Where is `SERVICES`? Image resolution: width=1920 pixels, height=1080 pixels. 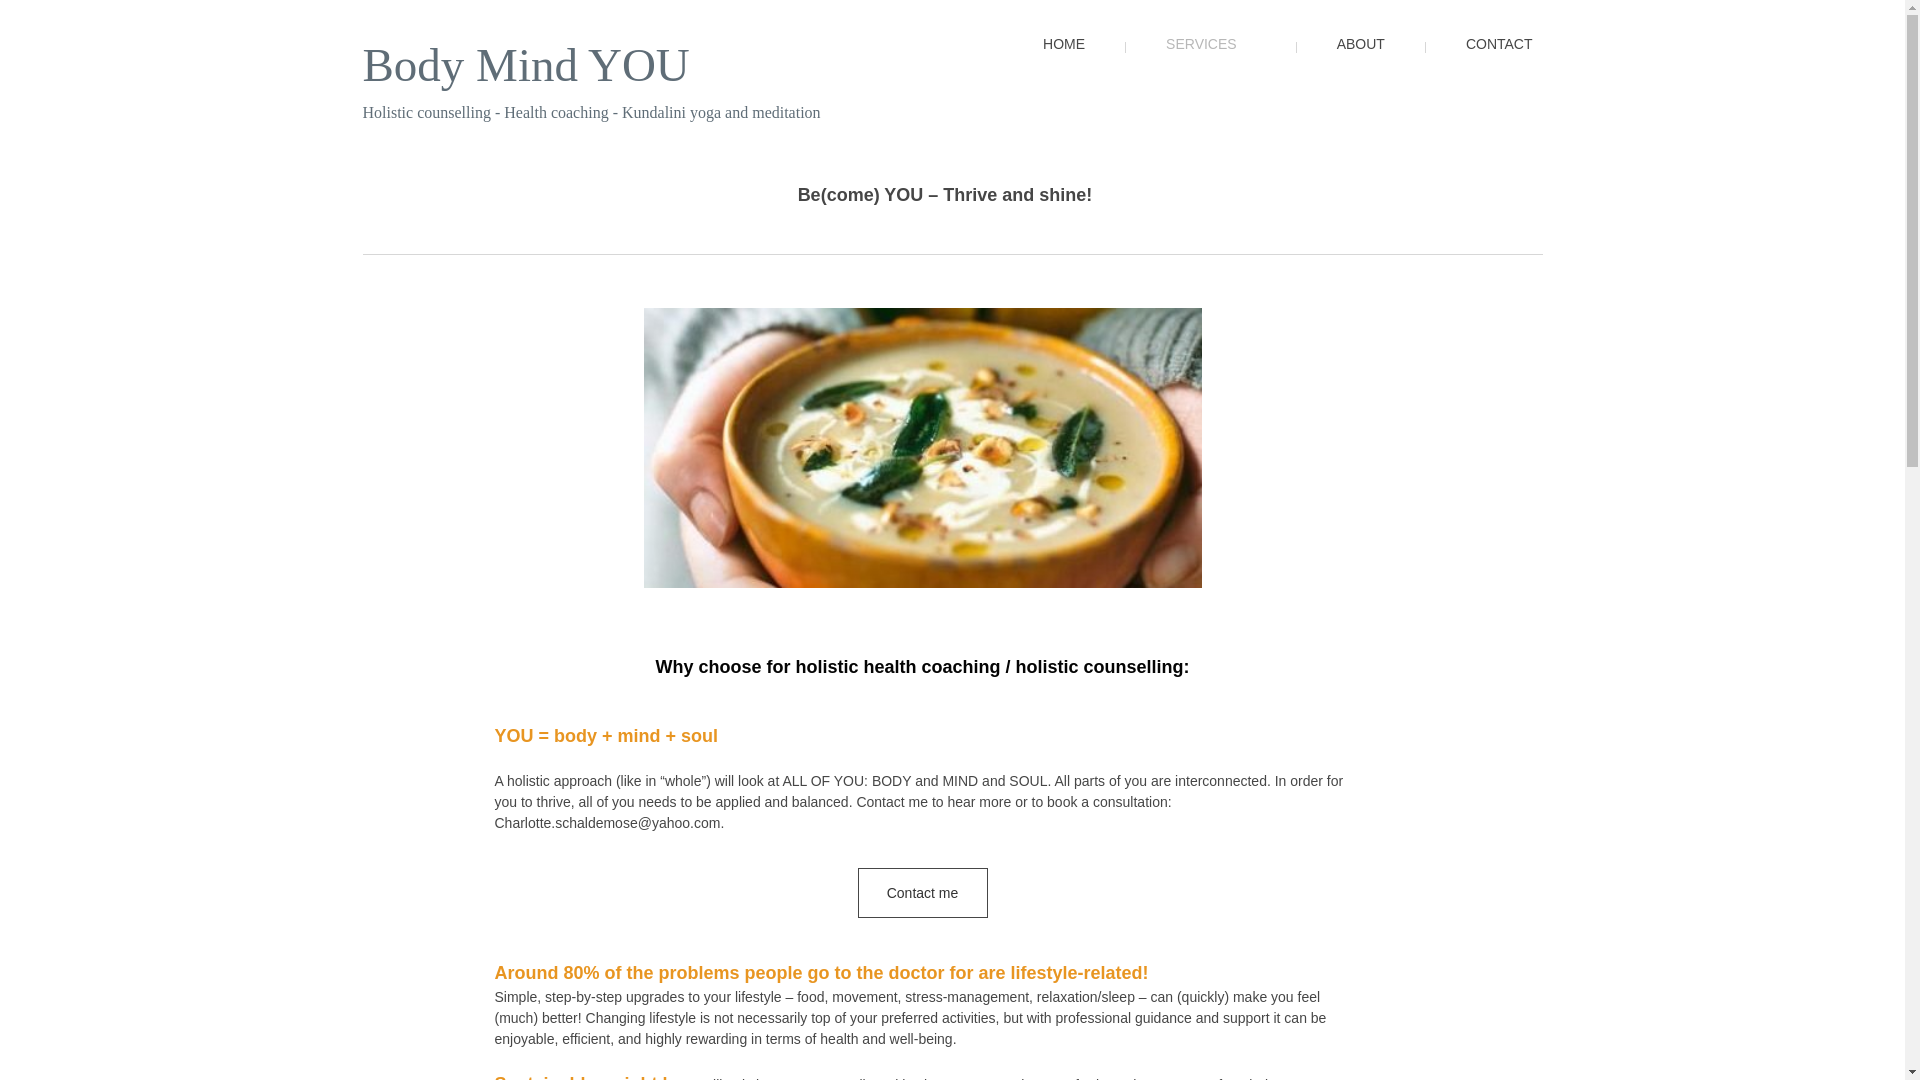
SERVICES is located at coordinates (1195, 60).